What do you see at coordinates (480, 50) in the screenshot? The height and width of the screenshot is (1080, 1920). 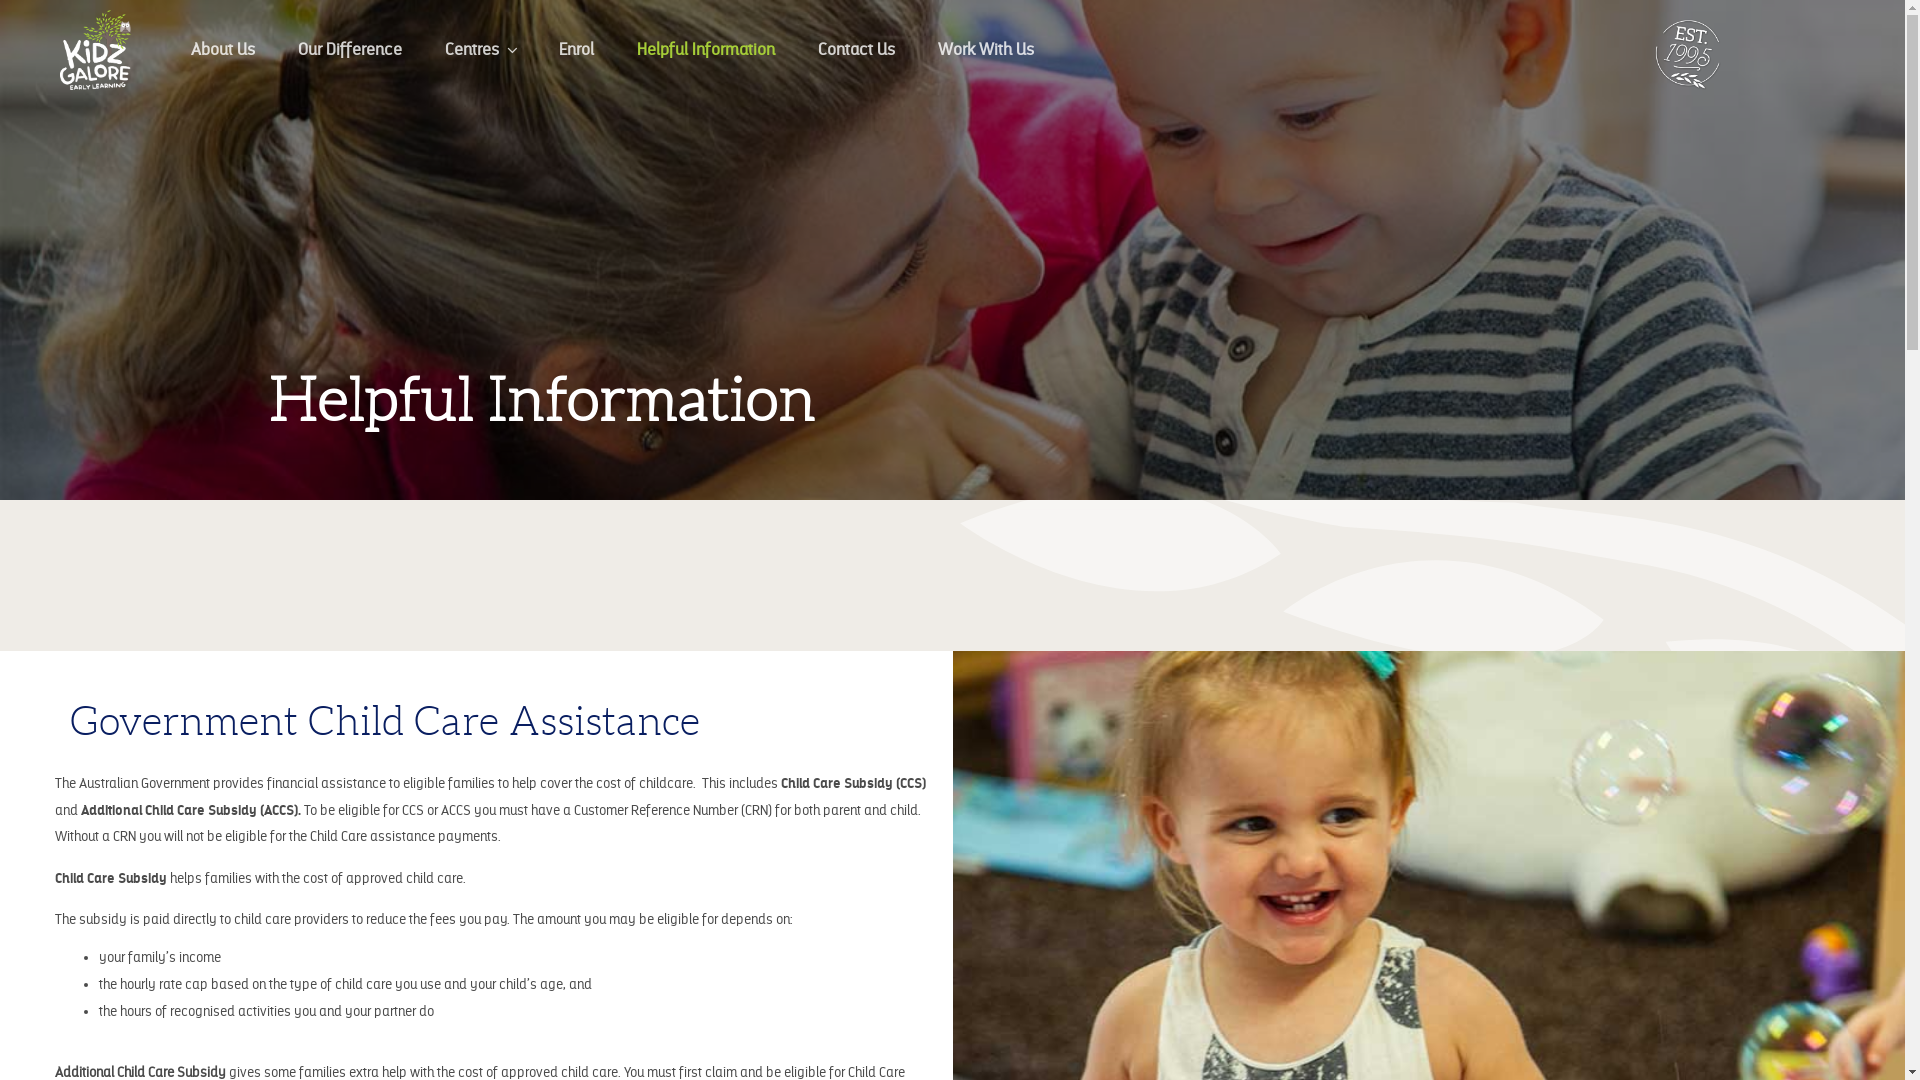 I see `Centres` at bounding box center [480, 50].